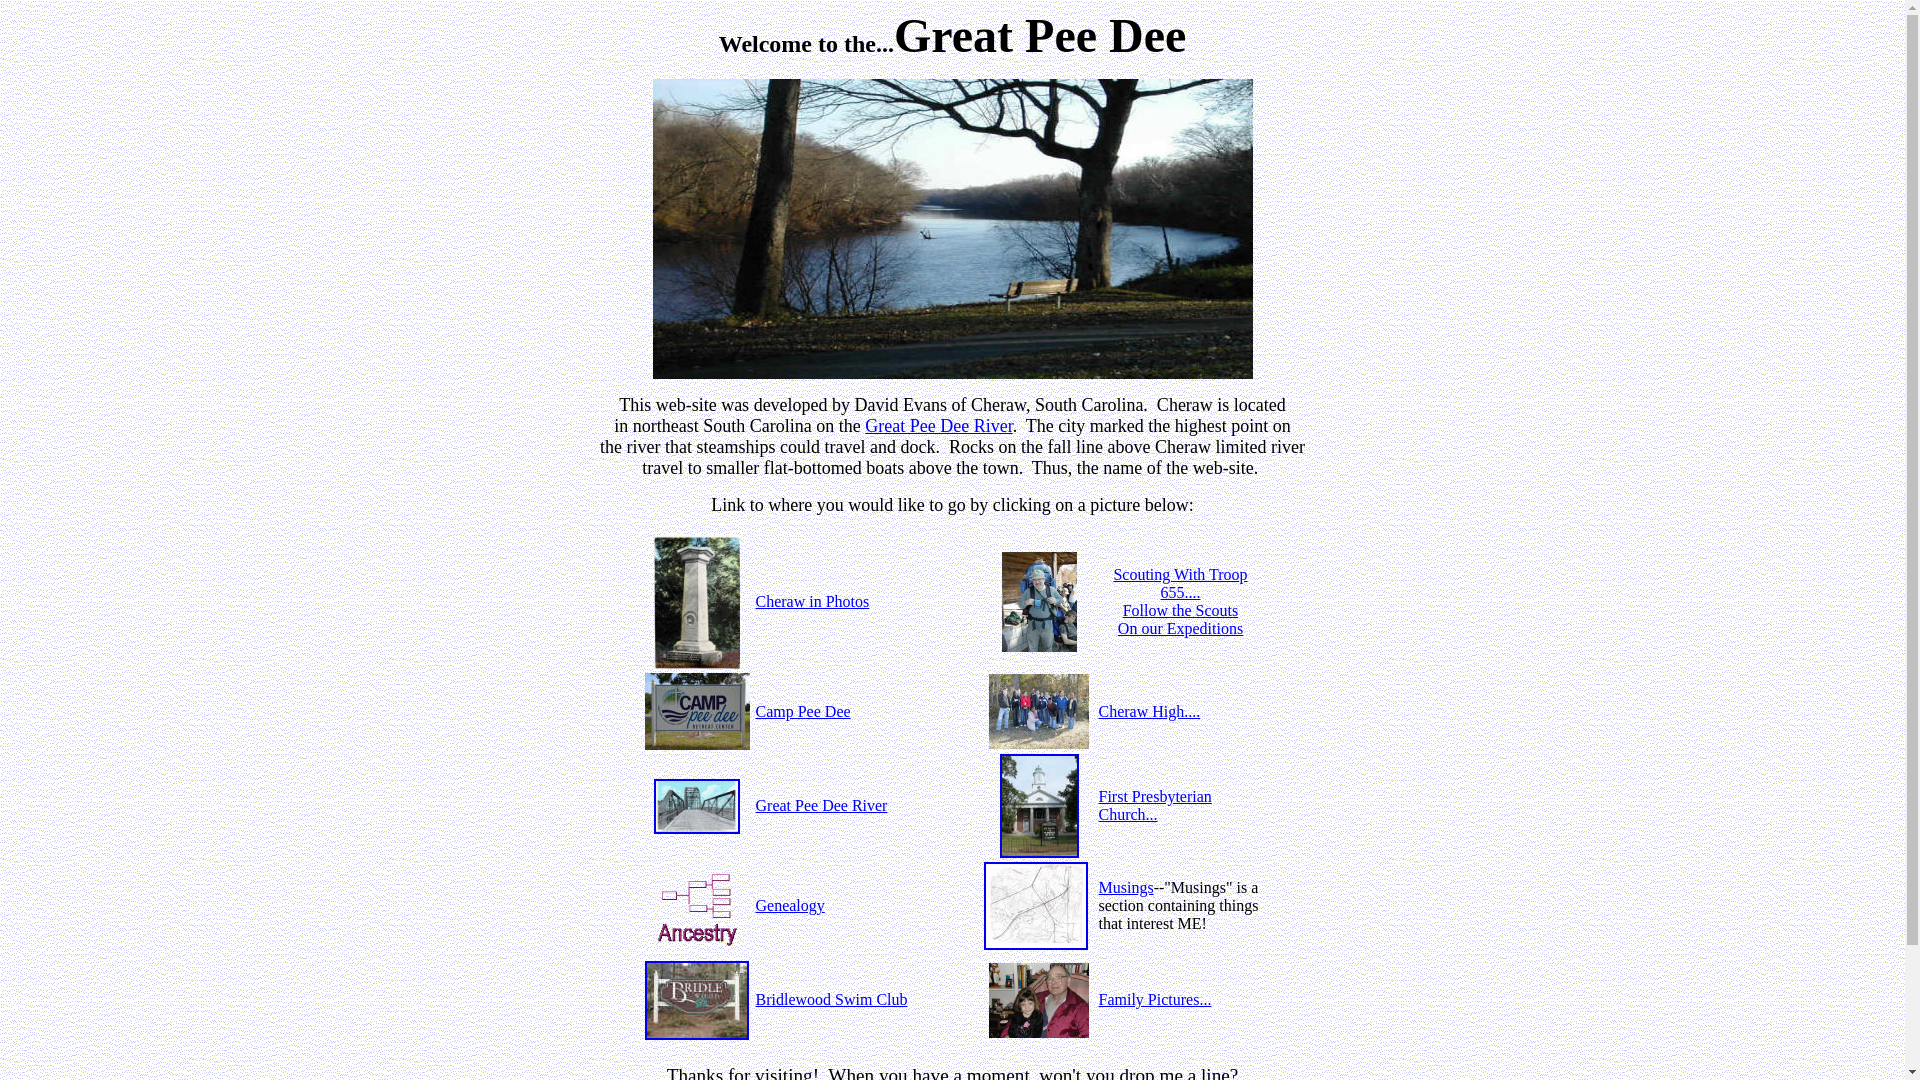 The image size is (1920, 1080). Describe the element at coordinates (832, 999) in the screenshot. I see `Bridlewood Swim Club` at that location.